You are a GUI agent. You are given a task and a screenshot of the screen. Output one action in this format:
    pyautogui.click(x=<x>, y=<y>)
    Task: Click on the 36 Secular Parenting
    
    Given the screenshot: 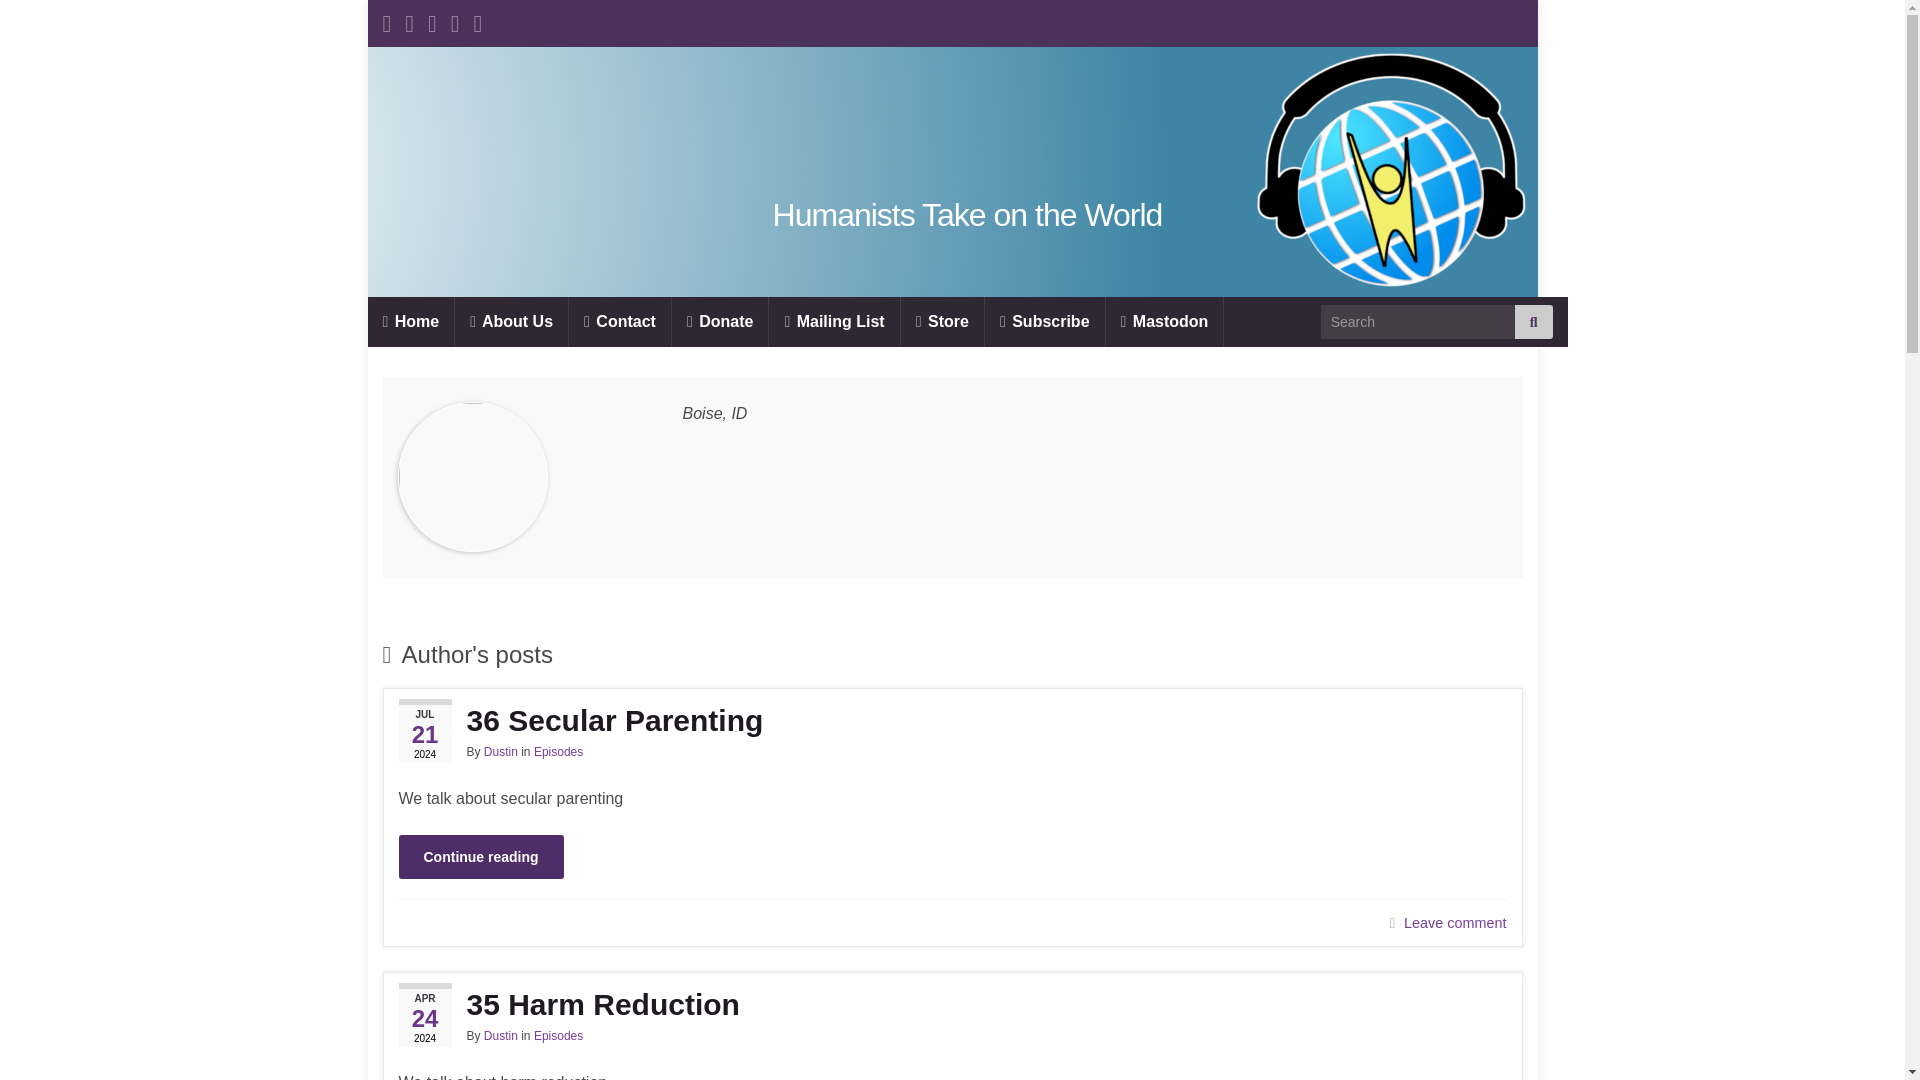 What is the action you would take?
    pyautogui.click(x=951, y=720)
    